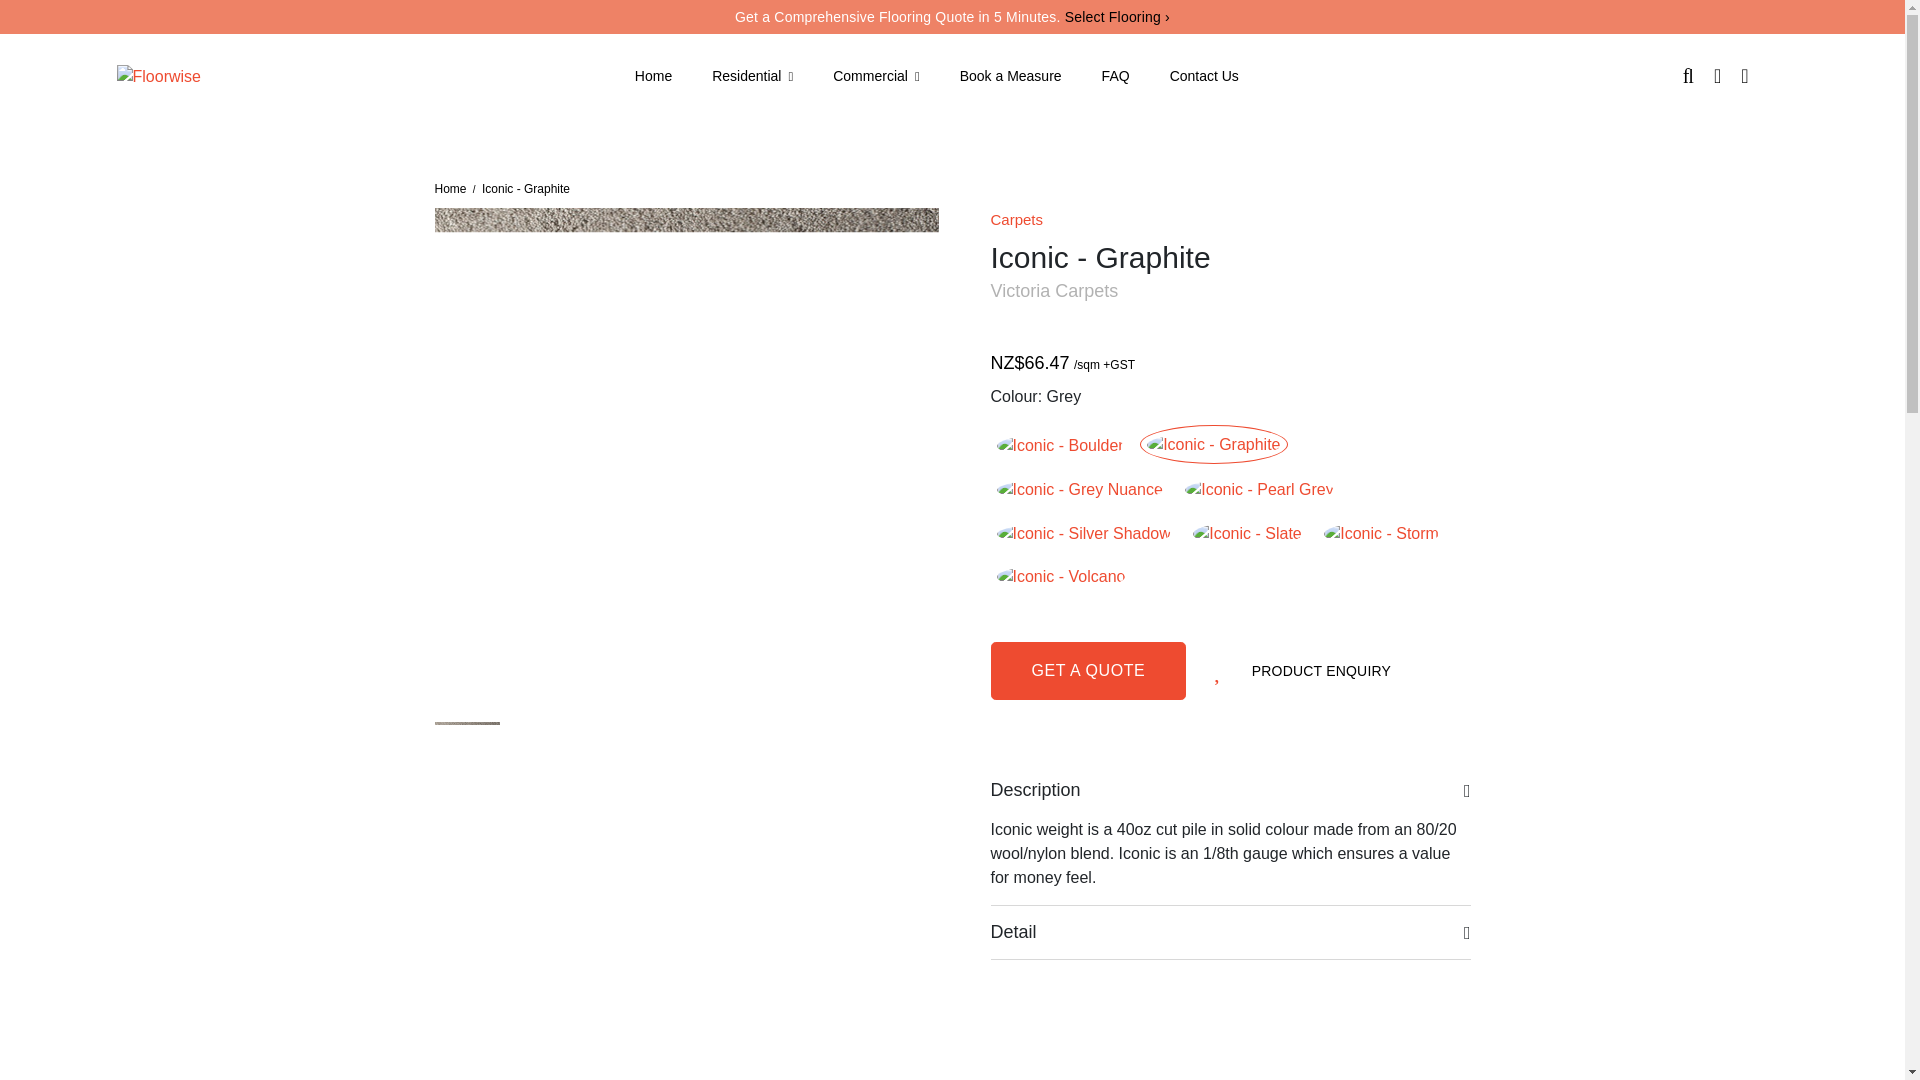 The width and height of the screenshot is (1920, 1080). Describe the element at coordinates (157, 75) in the screenshot. I see `Floorwise` at that location.